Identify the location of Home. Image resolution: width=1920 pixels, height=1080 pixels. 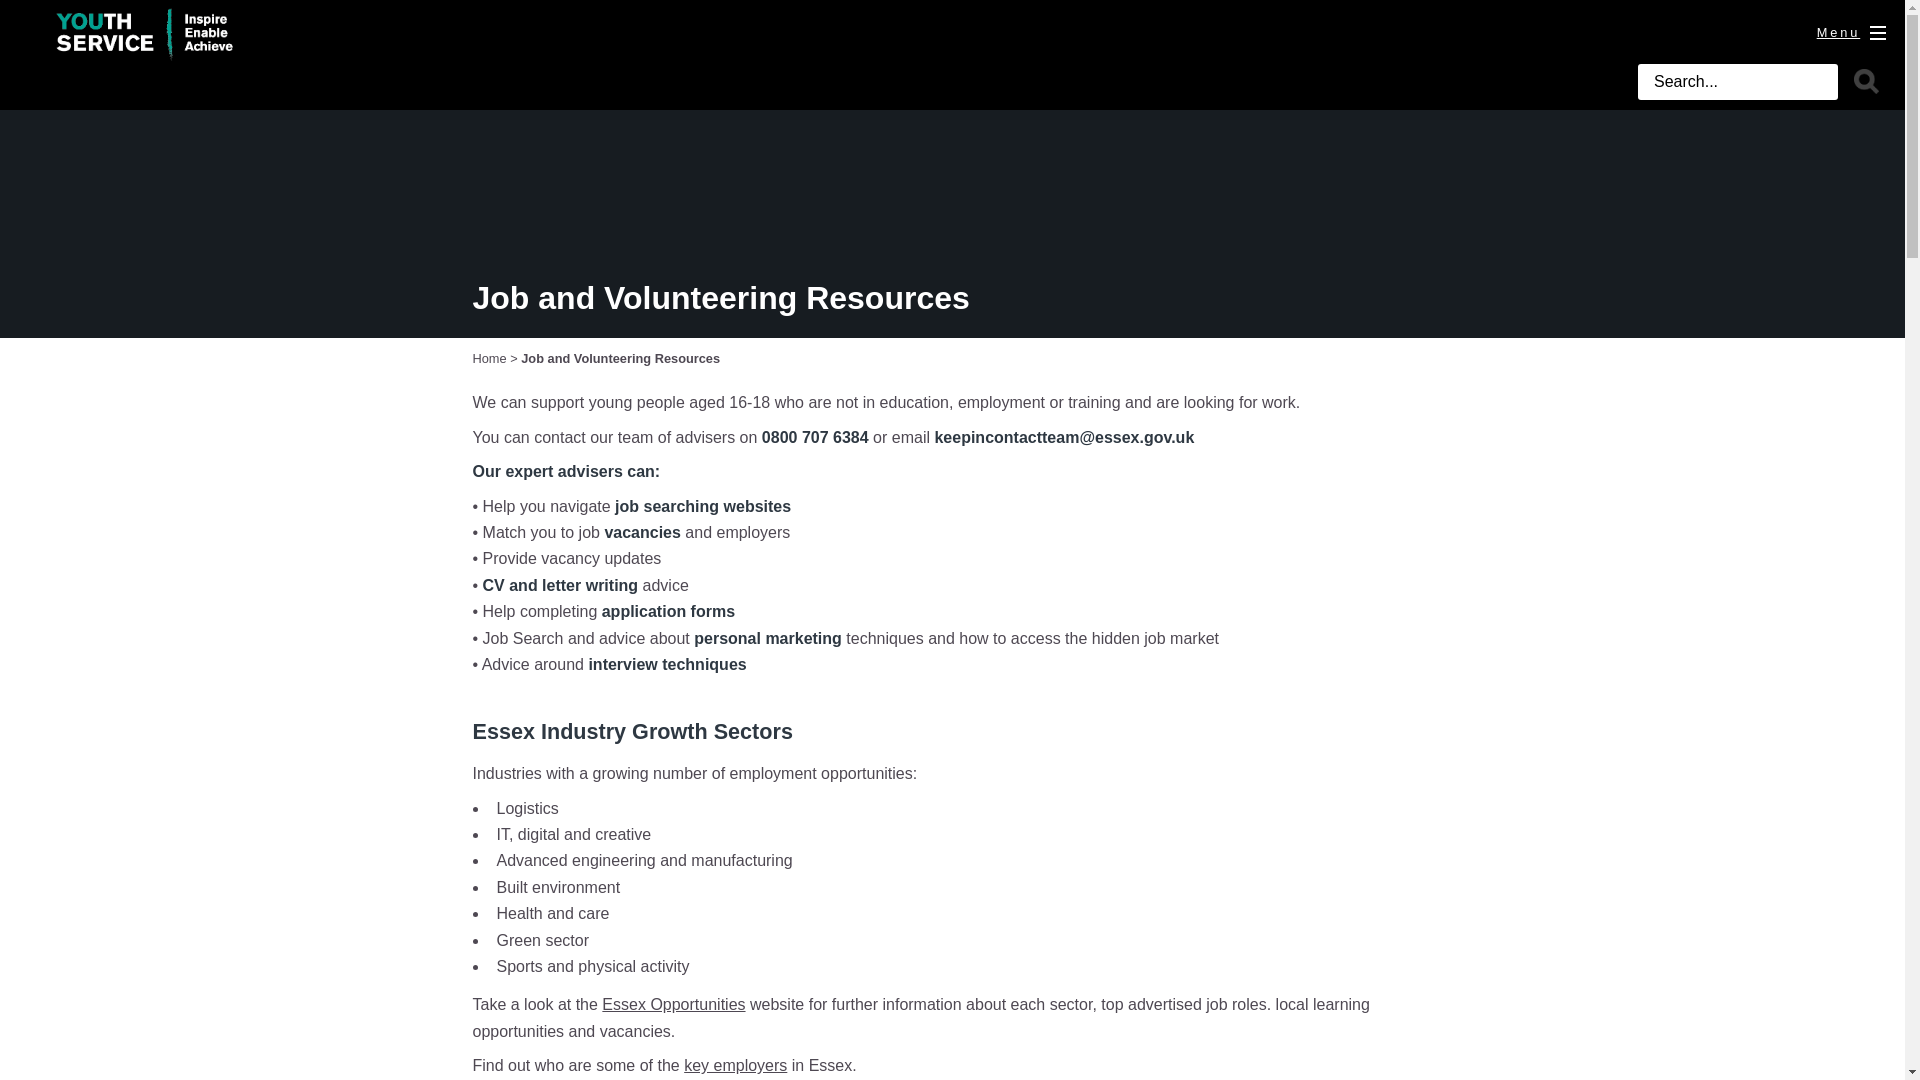
(489, 358).